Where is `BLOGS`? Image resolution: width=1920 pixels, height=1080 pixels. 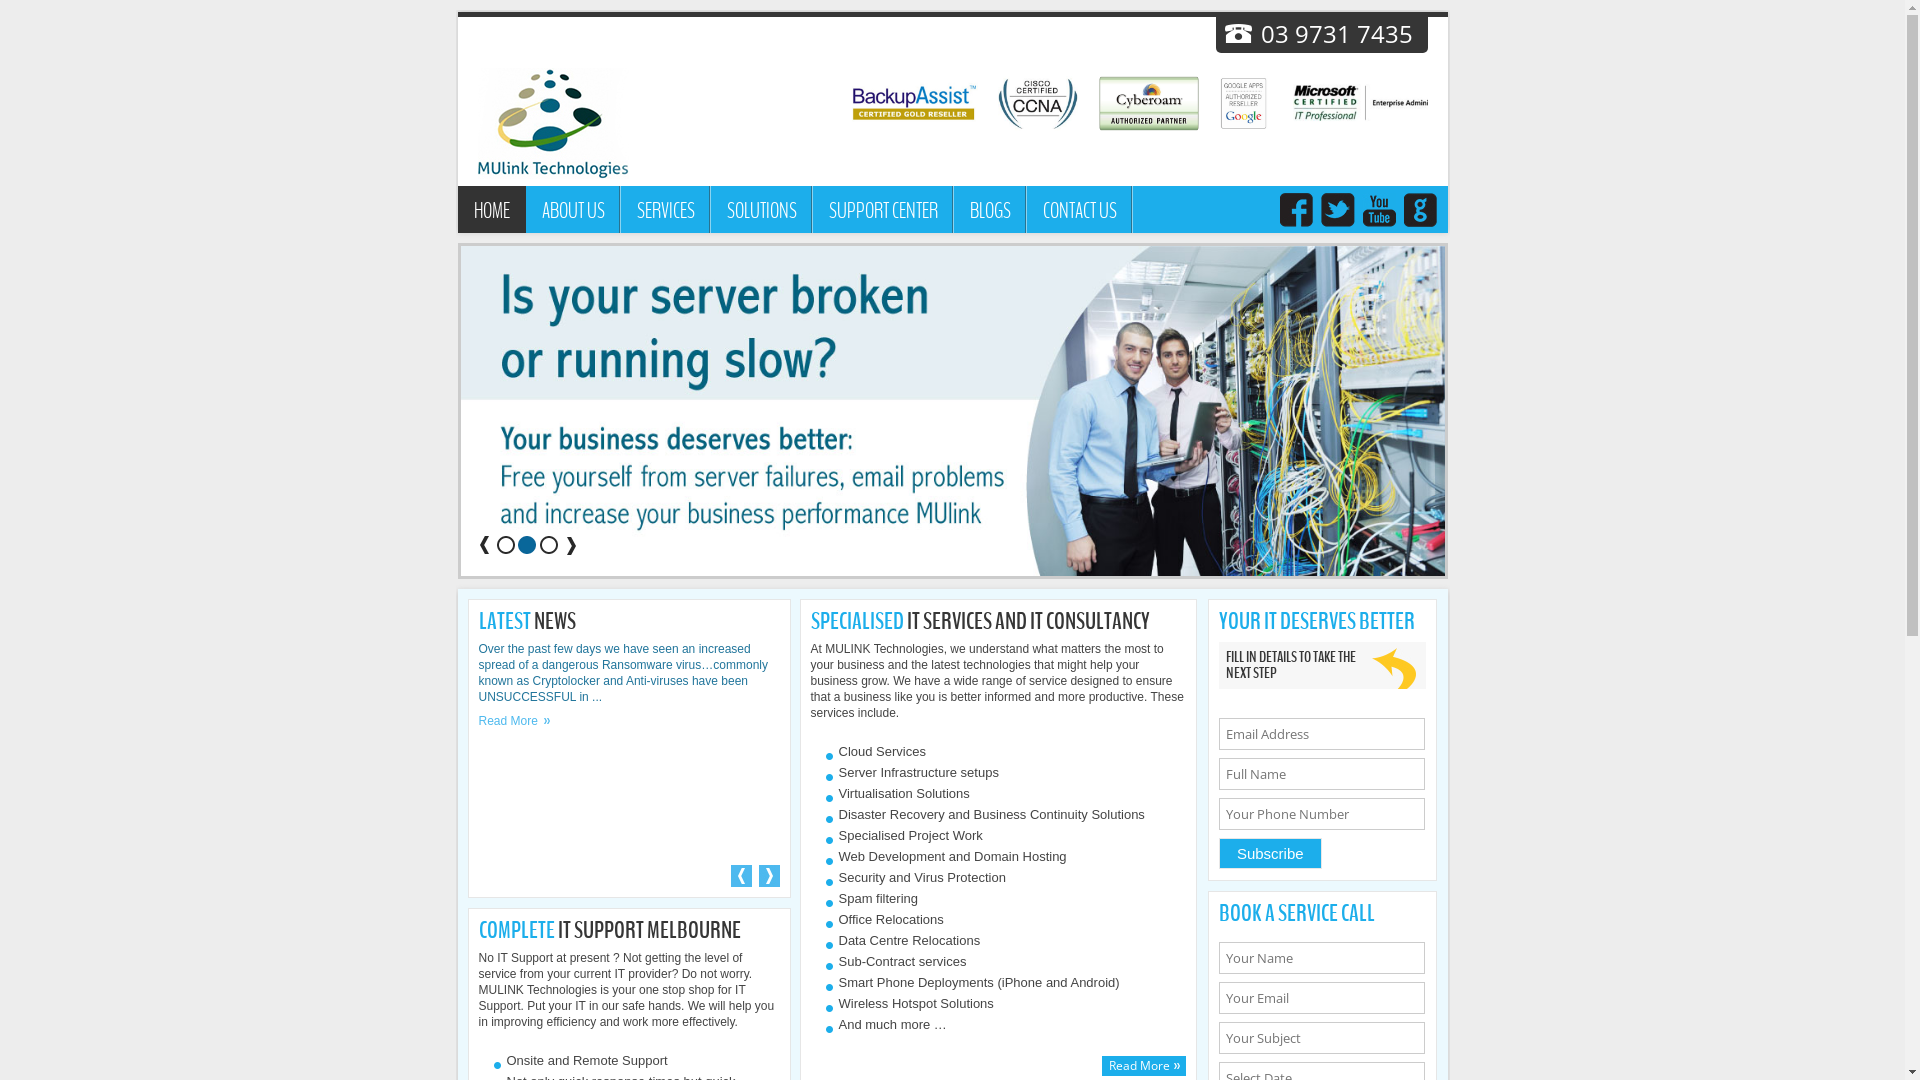
BLOGS is located at coordinates (990, 210).